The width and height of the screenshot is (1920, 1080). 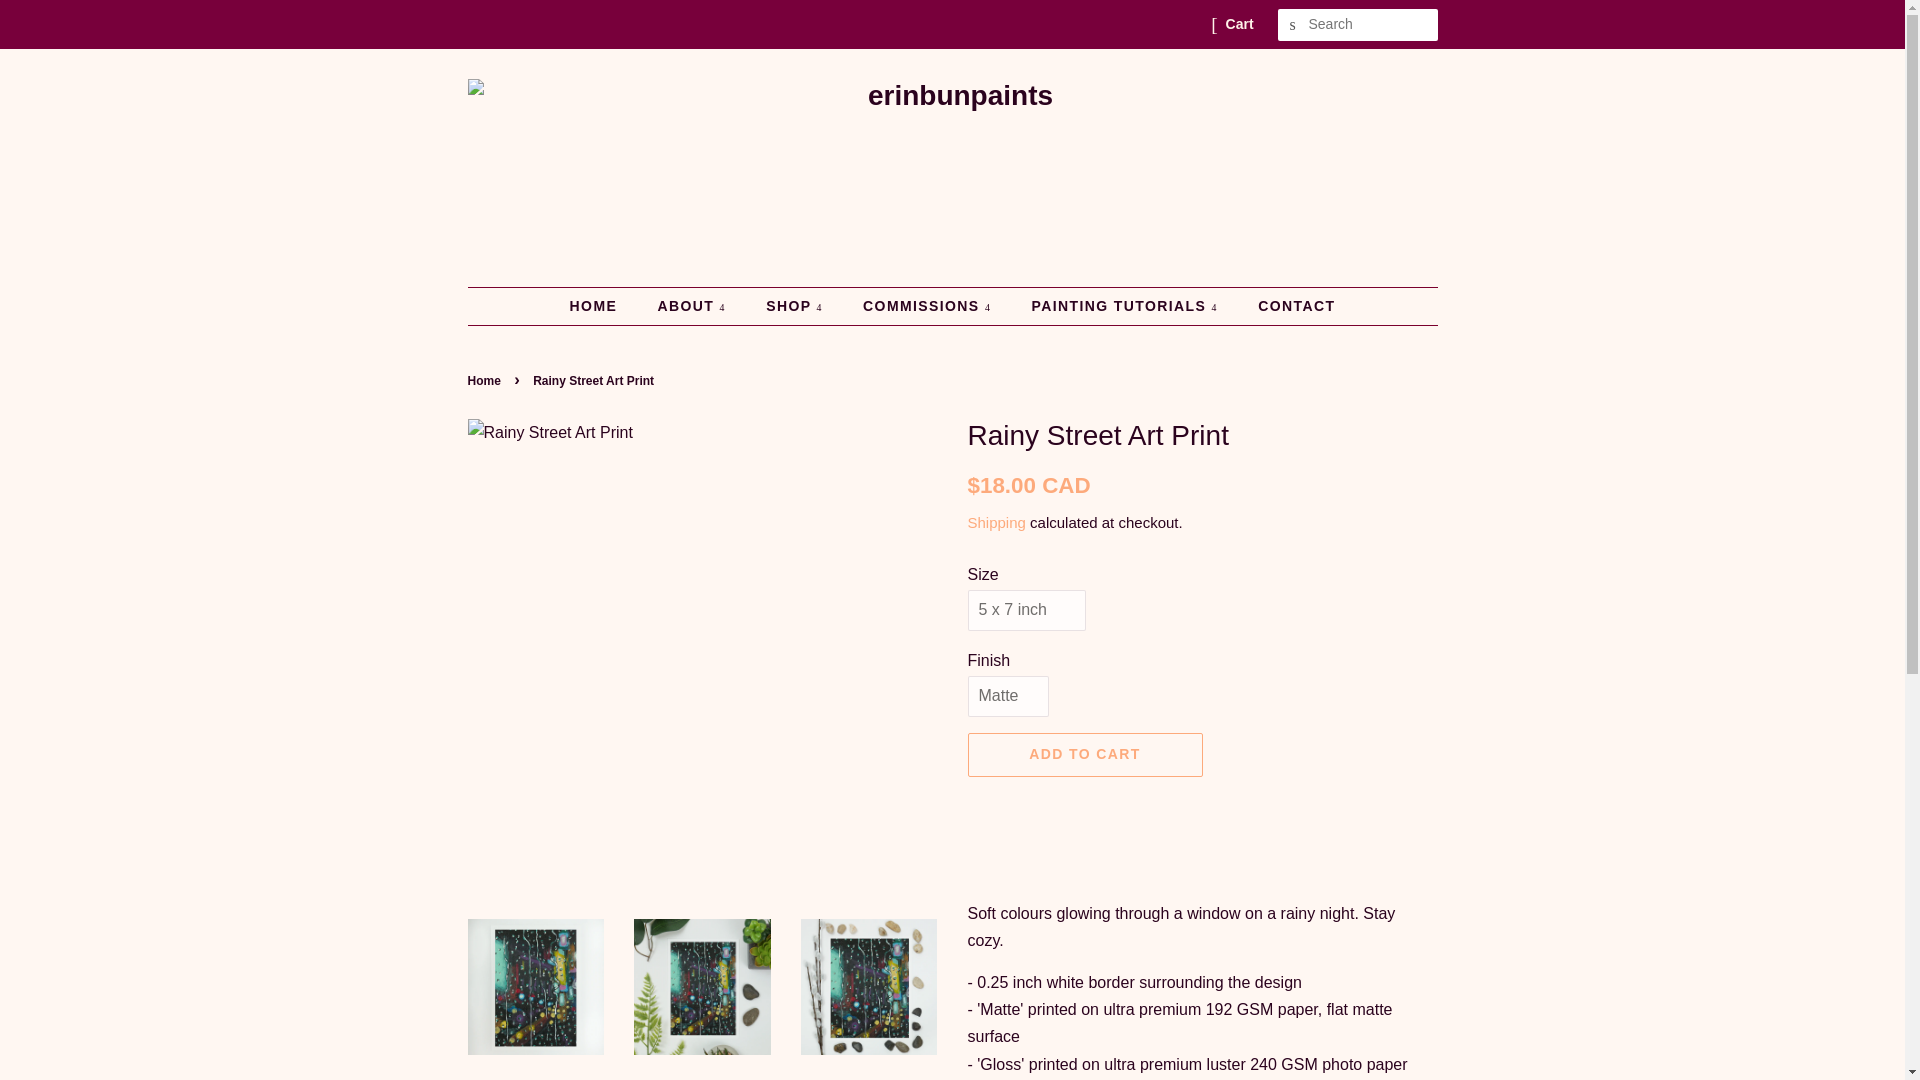 What do you see at coordinates (487, 380) in the screenshot?
I see `Back to the frontpage` at bounding box center [487, 380].